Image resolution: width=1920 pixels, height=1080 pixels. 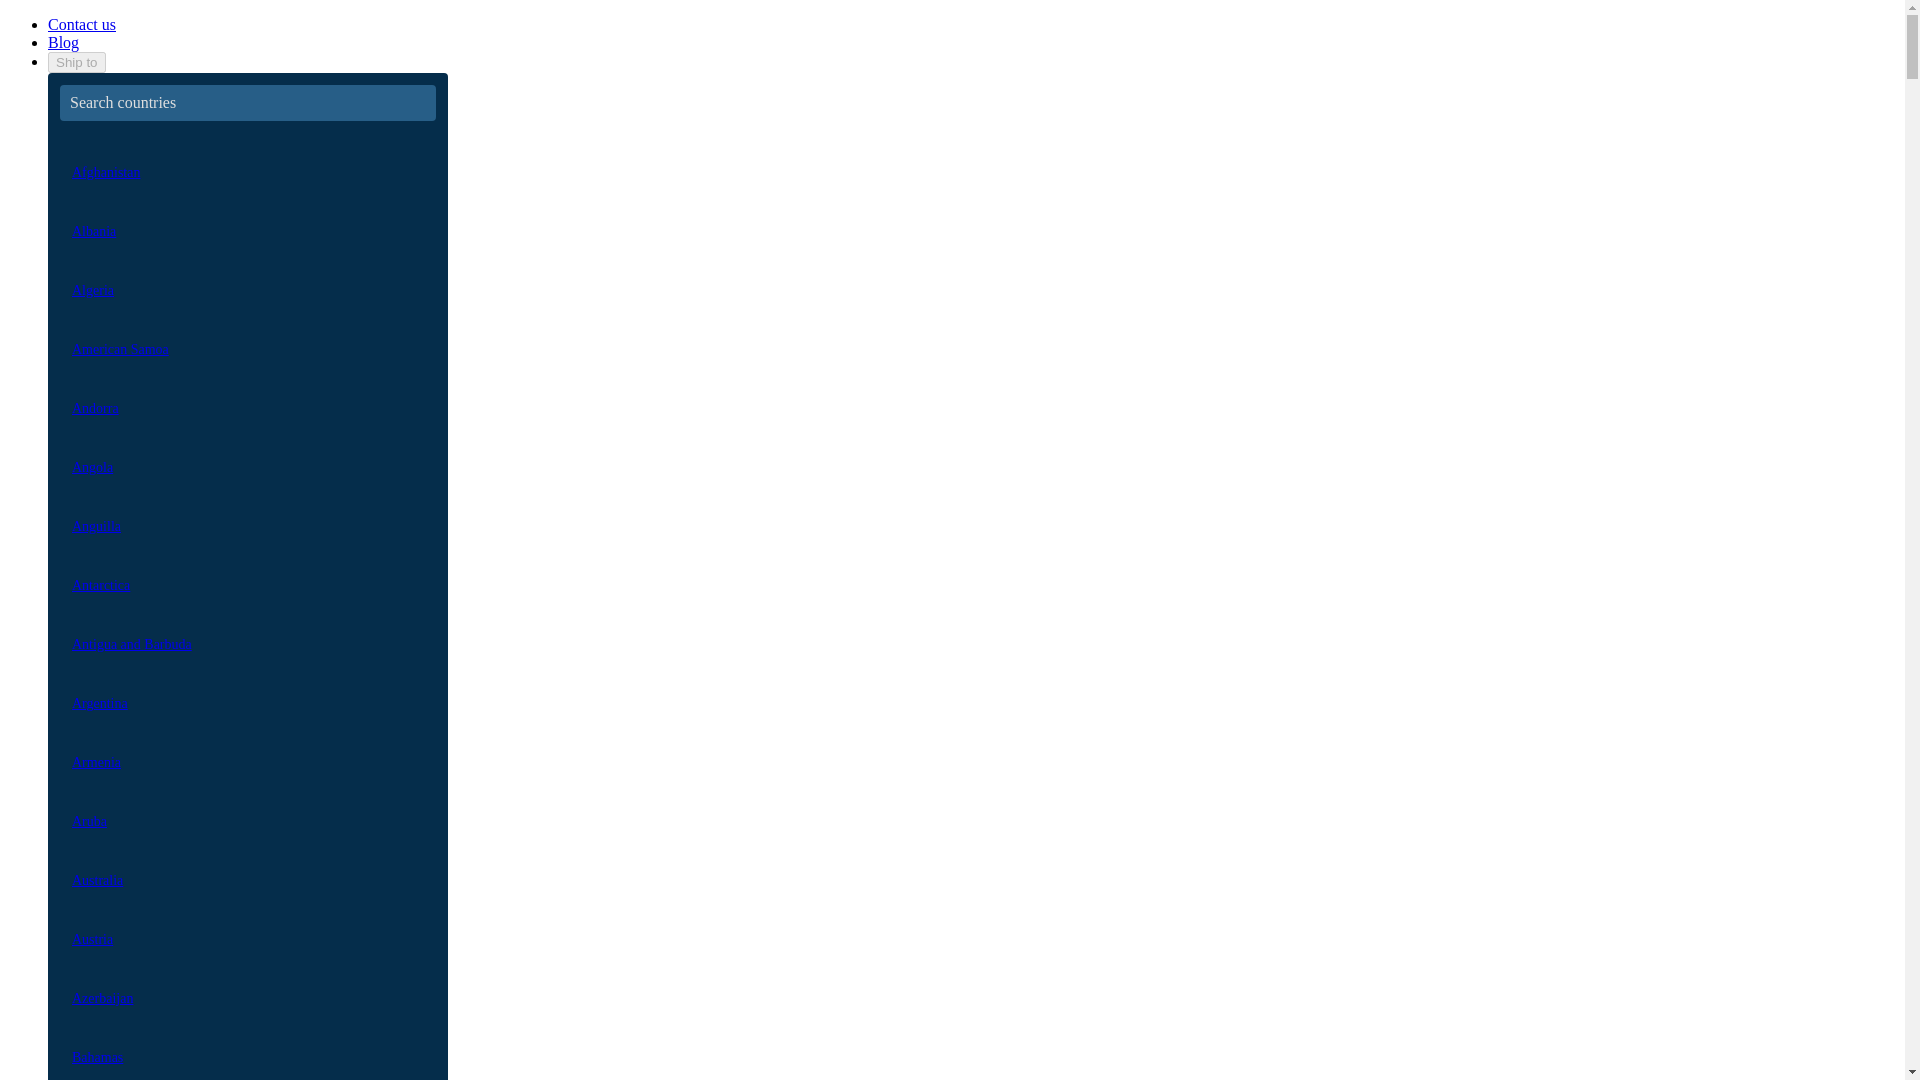 I want to click on Argentina, so click(x=247, y=692).